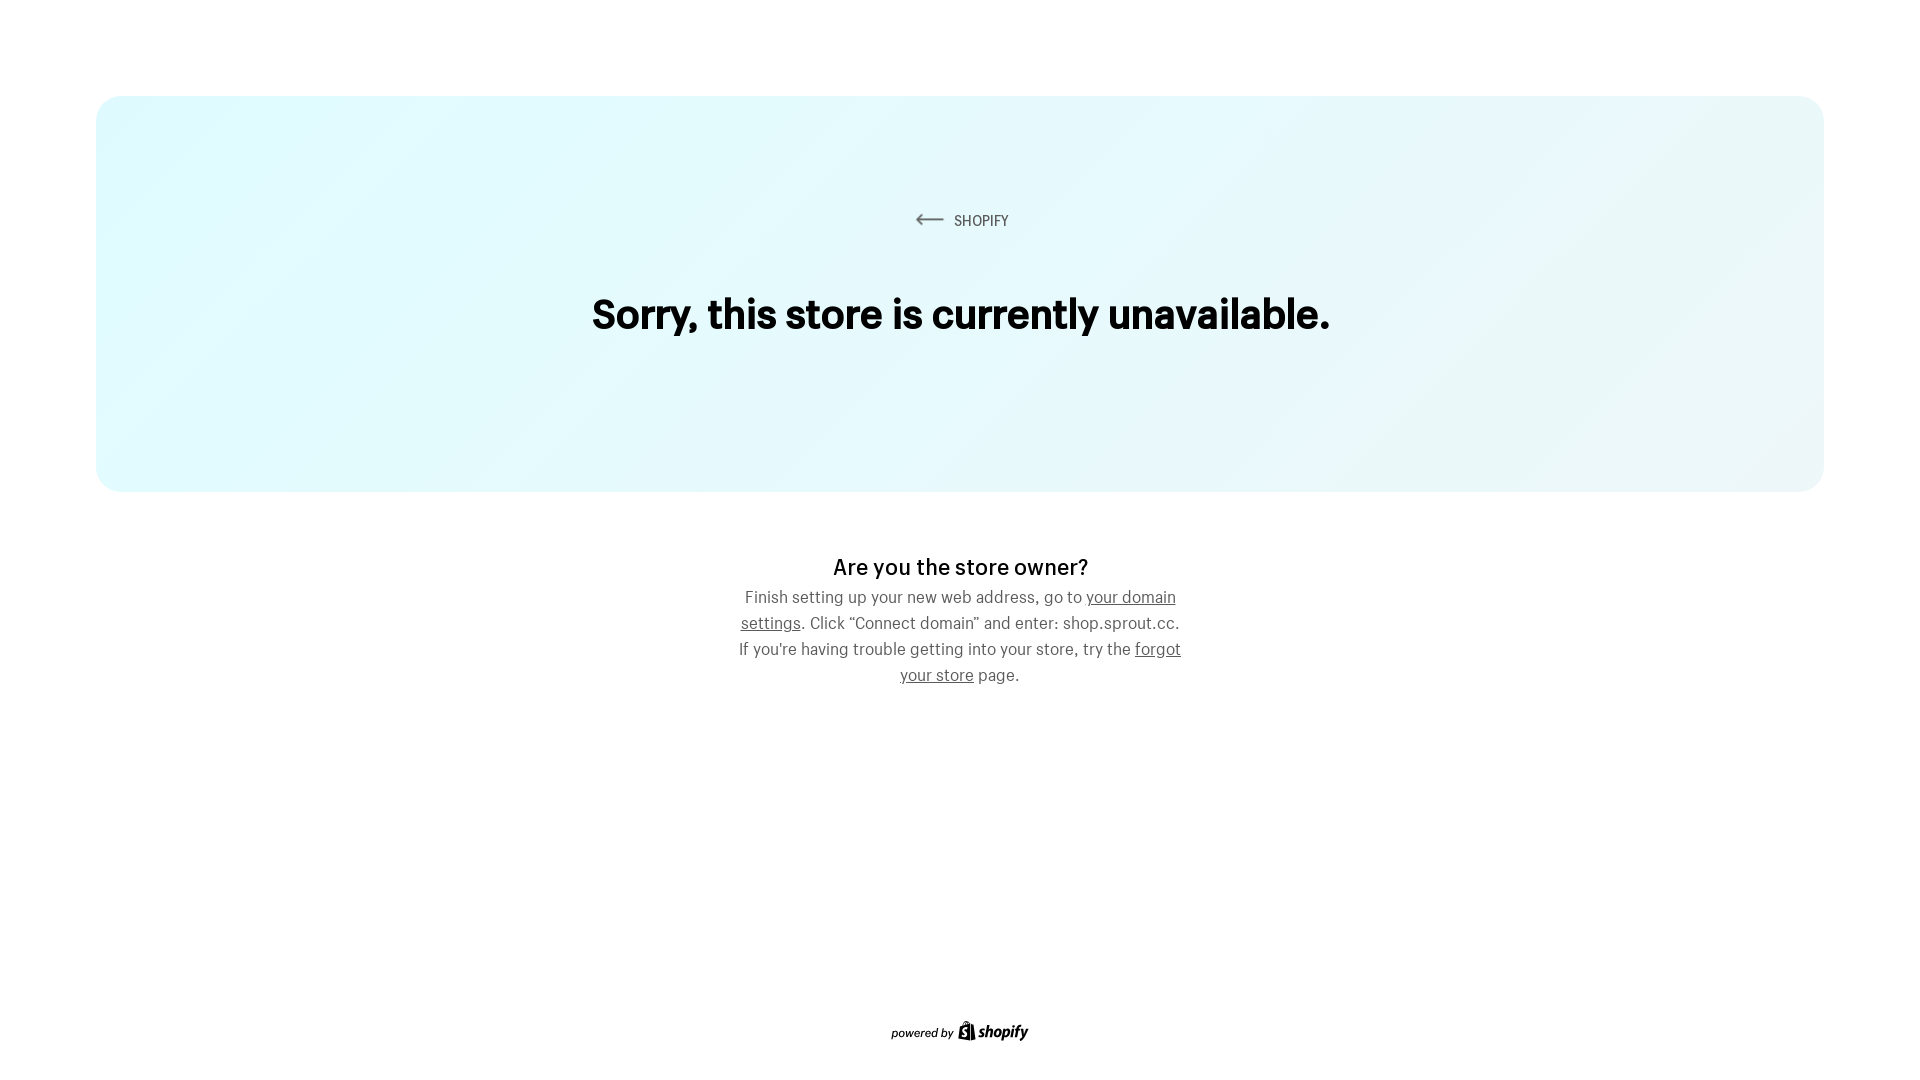 This screenshot has height=1080, width=1920. I want to click on forgot your store, so click(1040, 659).